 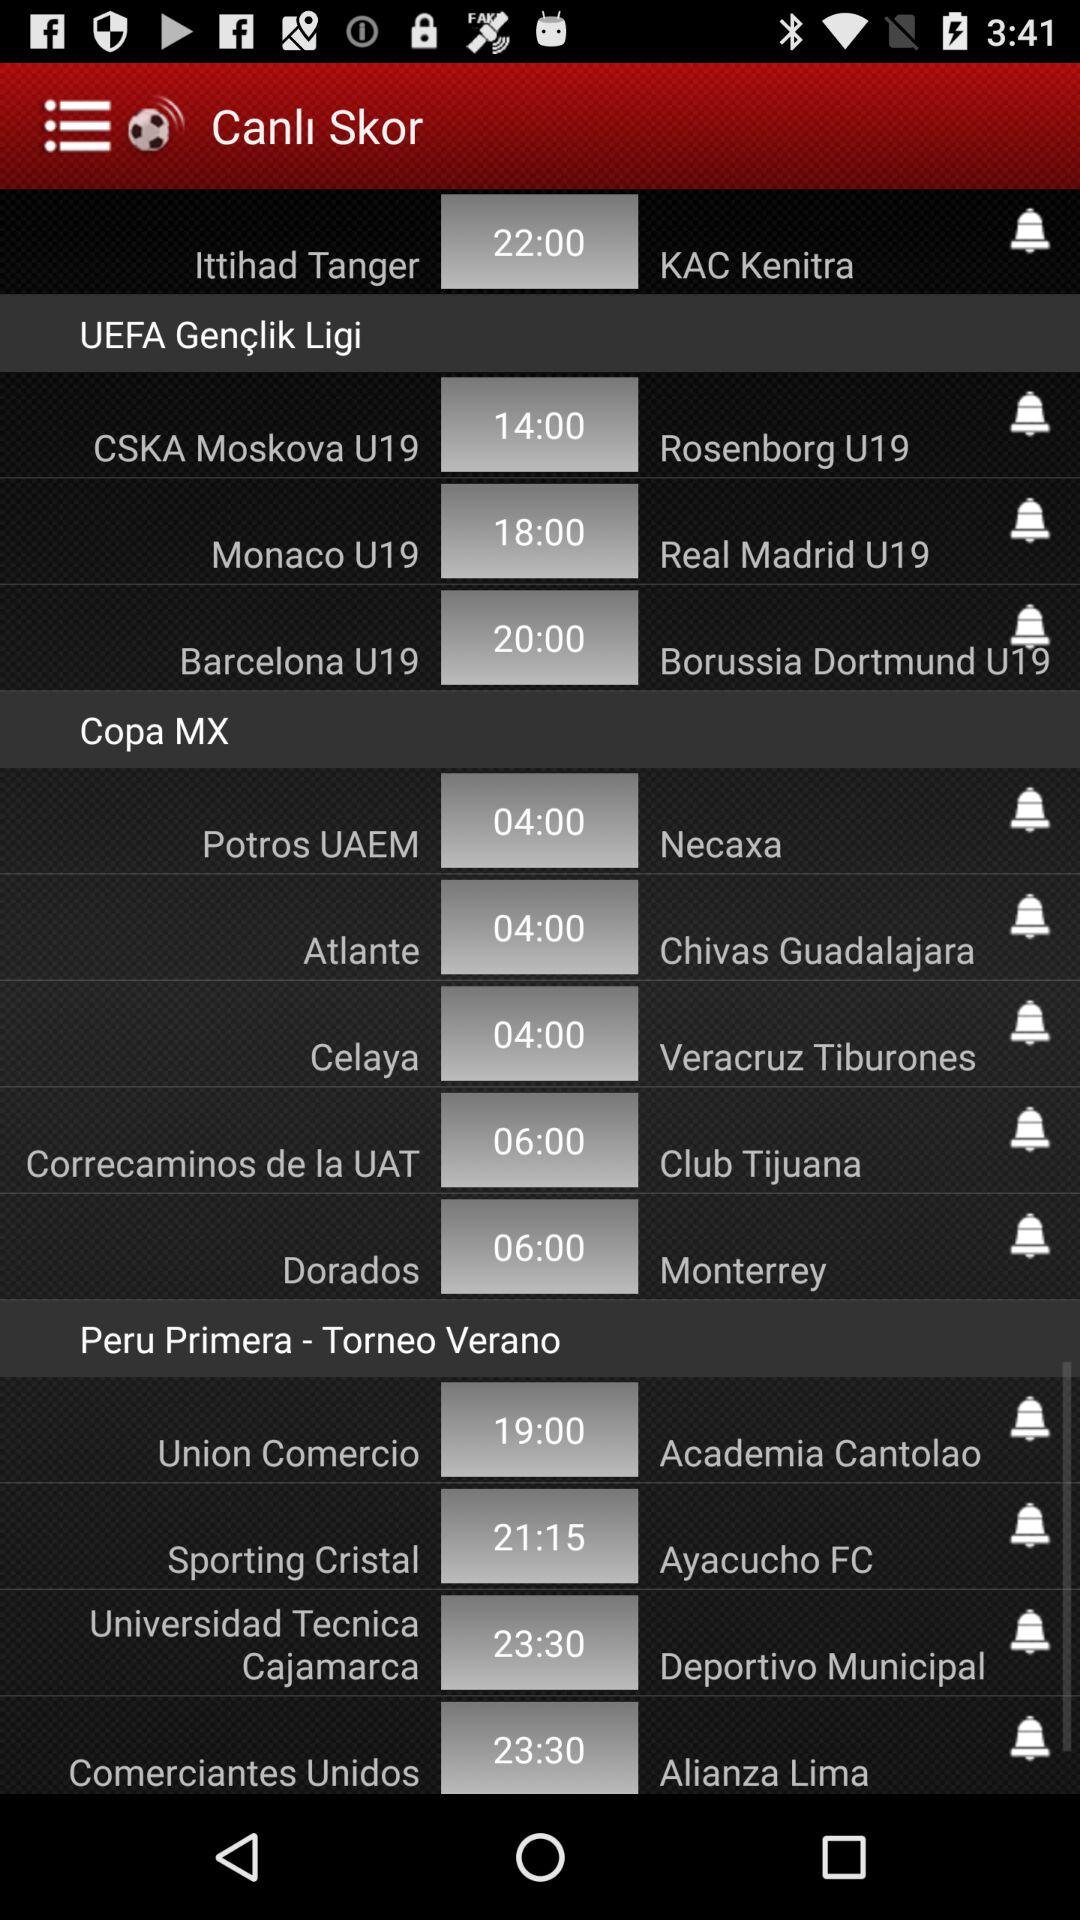 I want to click on set alarm, so click(x=1030, y=1418).